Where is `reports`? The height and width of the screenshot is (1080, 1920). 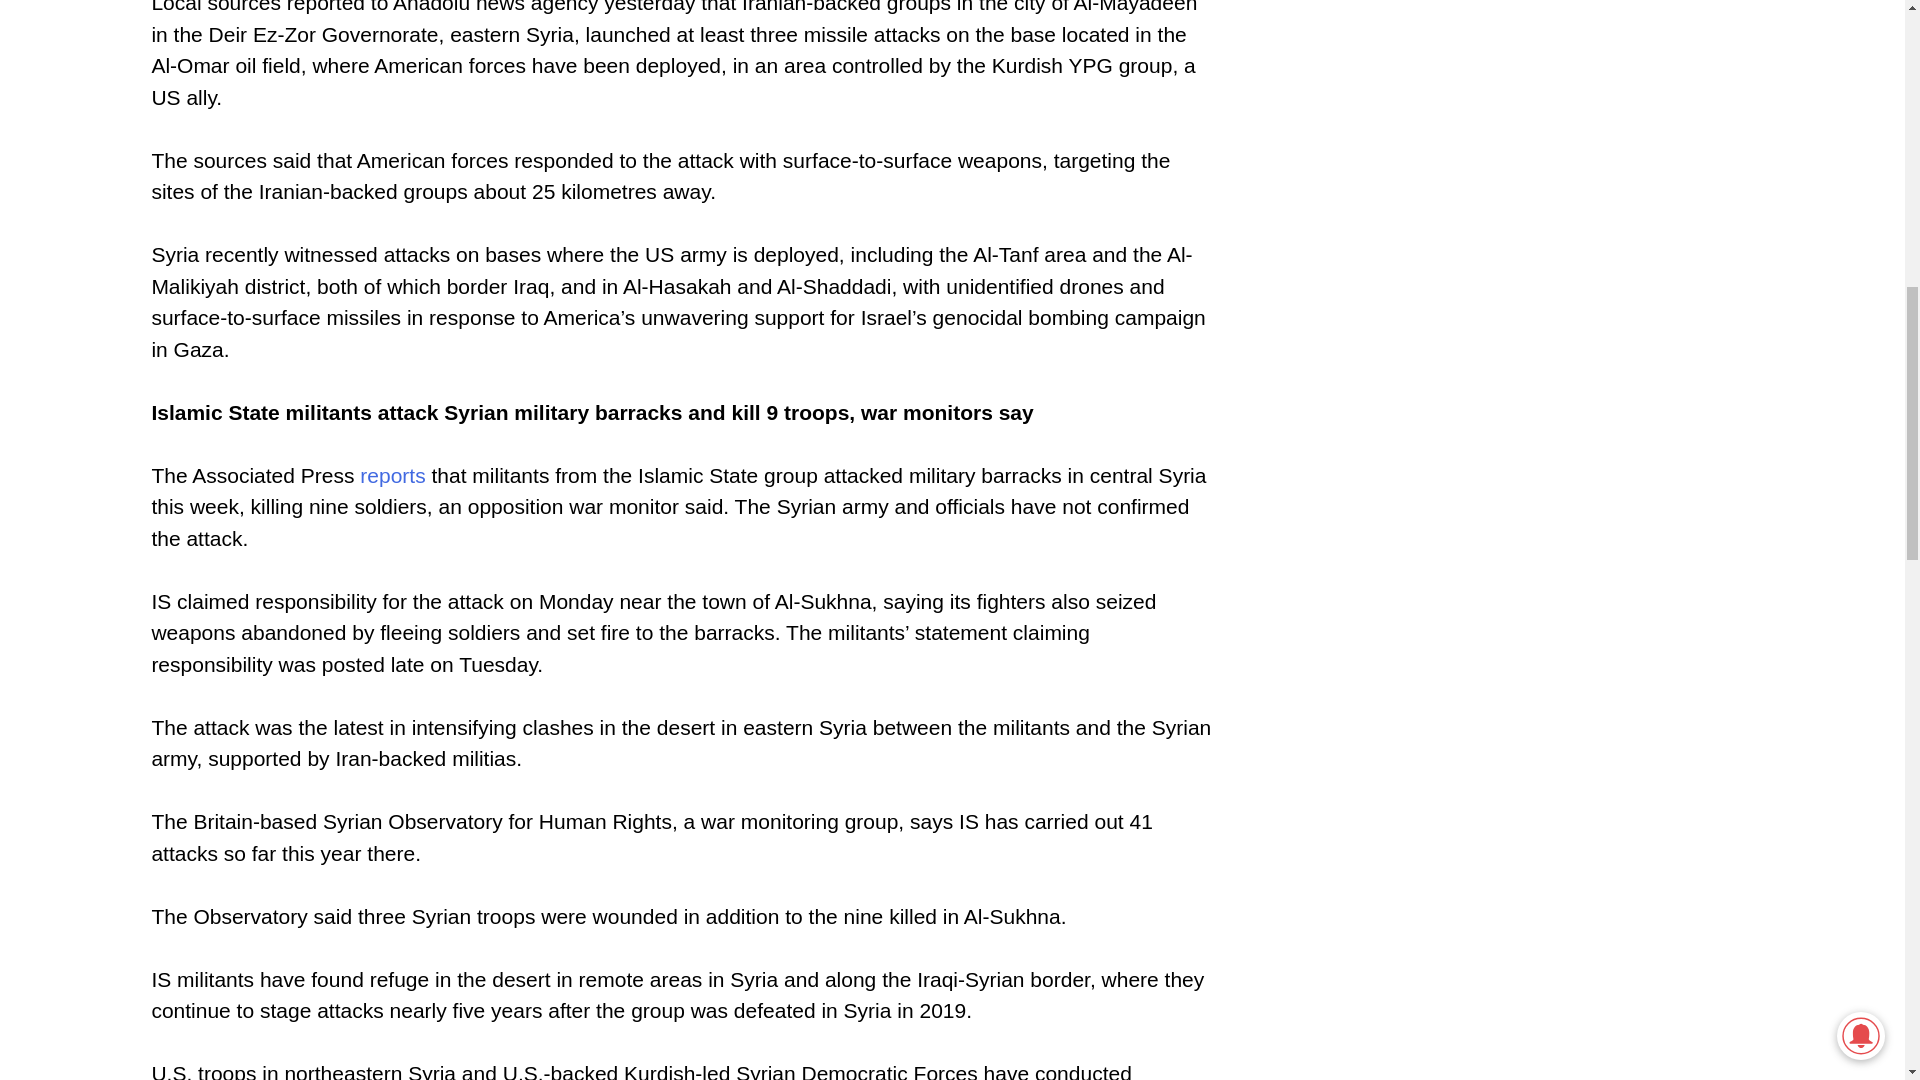
reports is located at coordinates (392, 476).